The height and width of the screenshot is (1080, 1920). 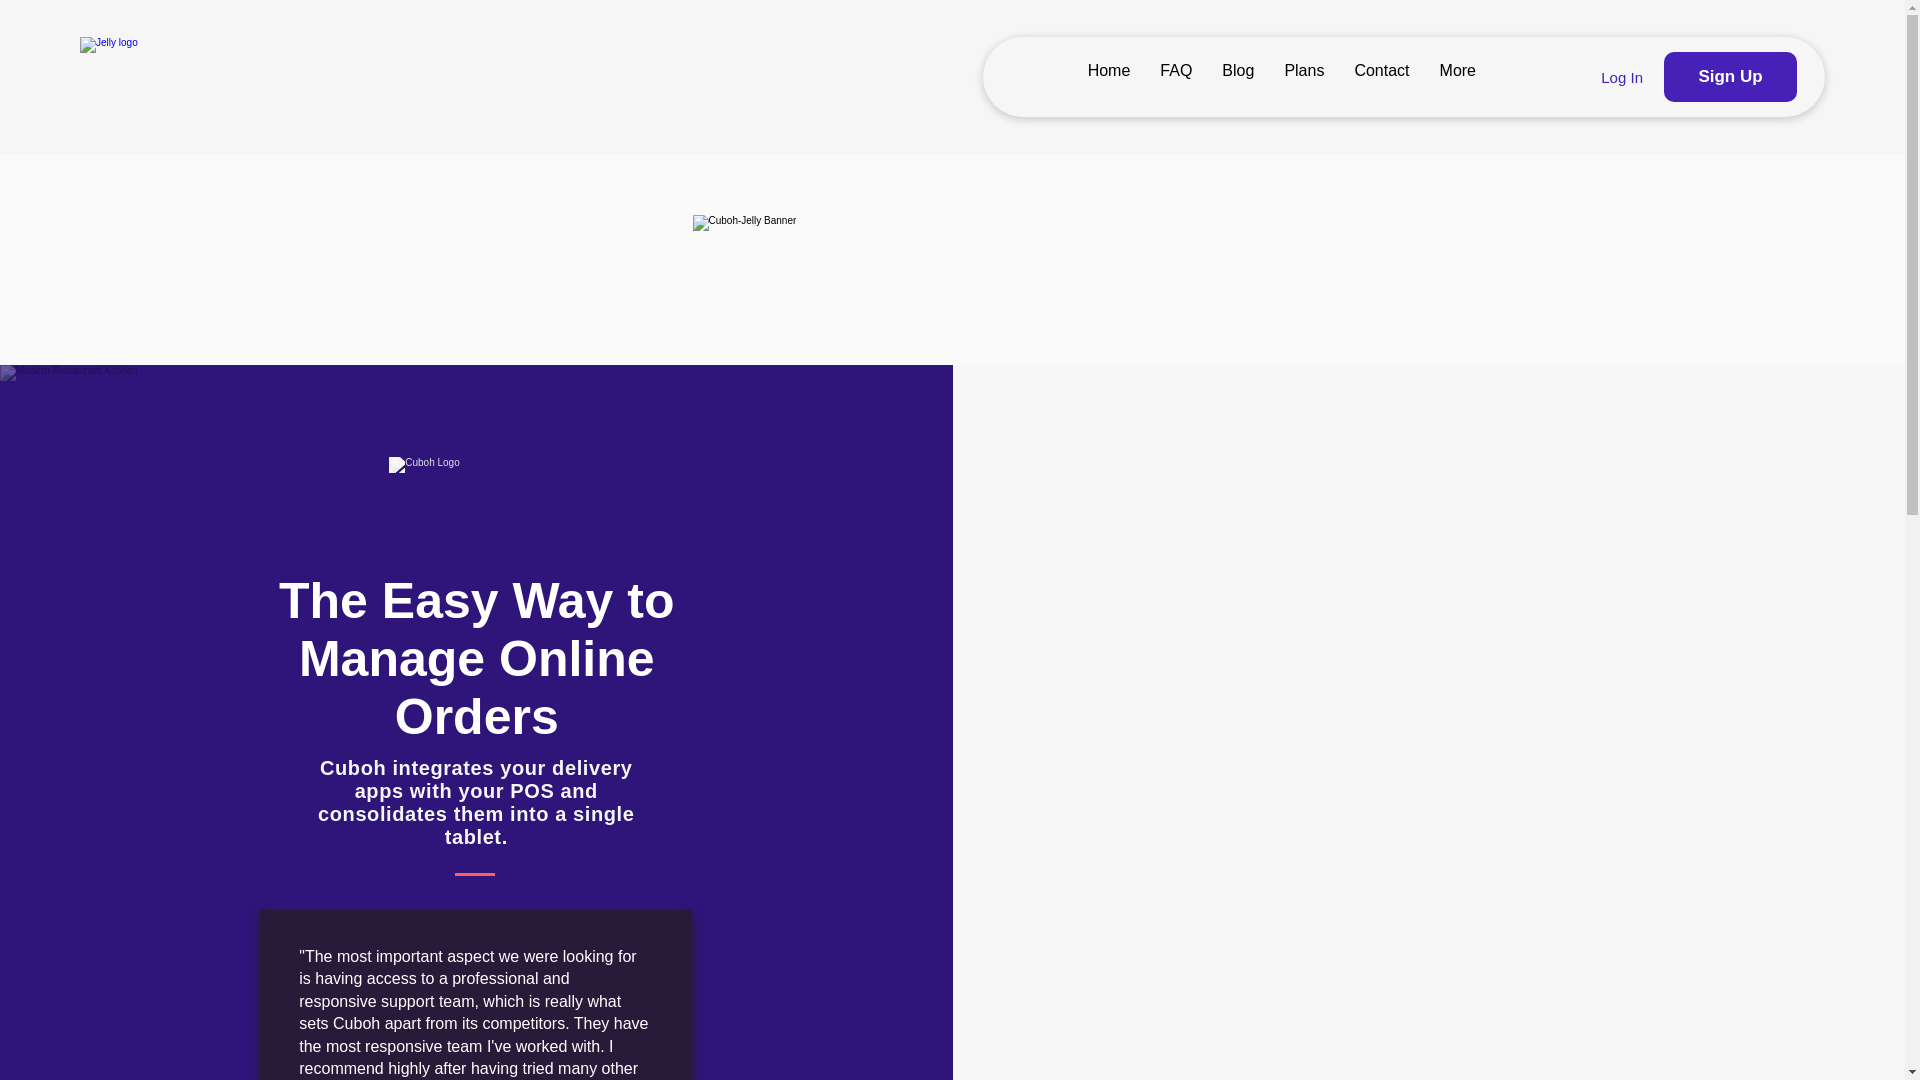 What do you see at coordinates (1176, 76) in the screenshot?
I see `FAQ` at bounding box center [1176, 76].